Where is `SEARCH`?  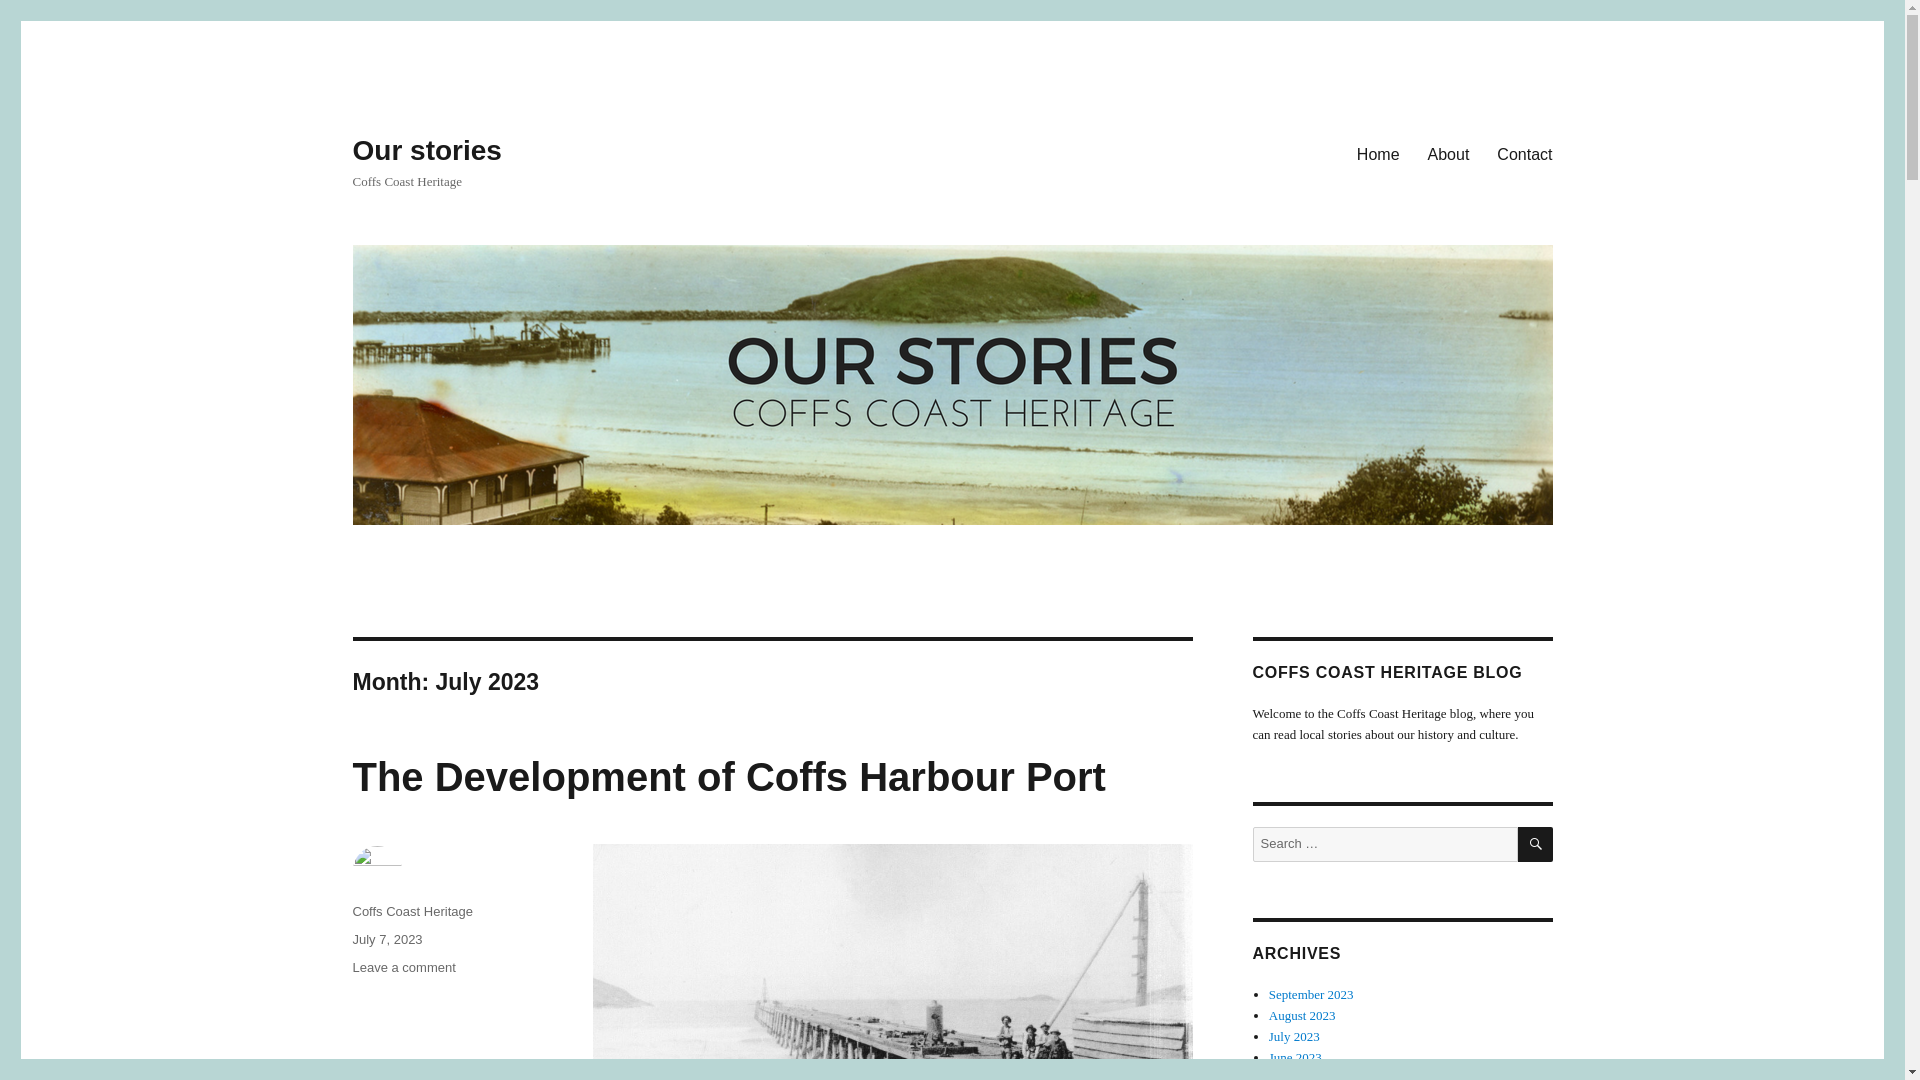 SEARCH is located at coordinates (403, 968).